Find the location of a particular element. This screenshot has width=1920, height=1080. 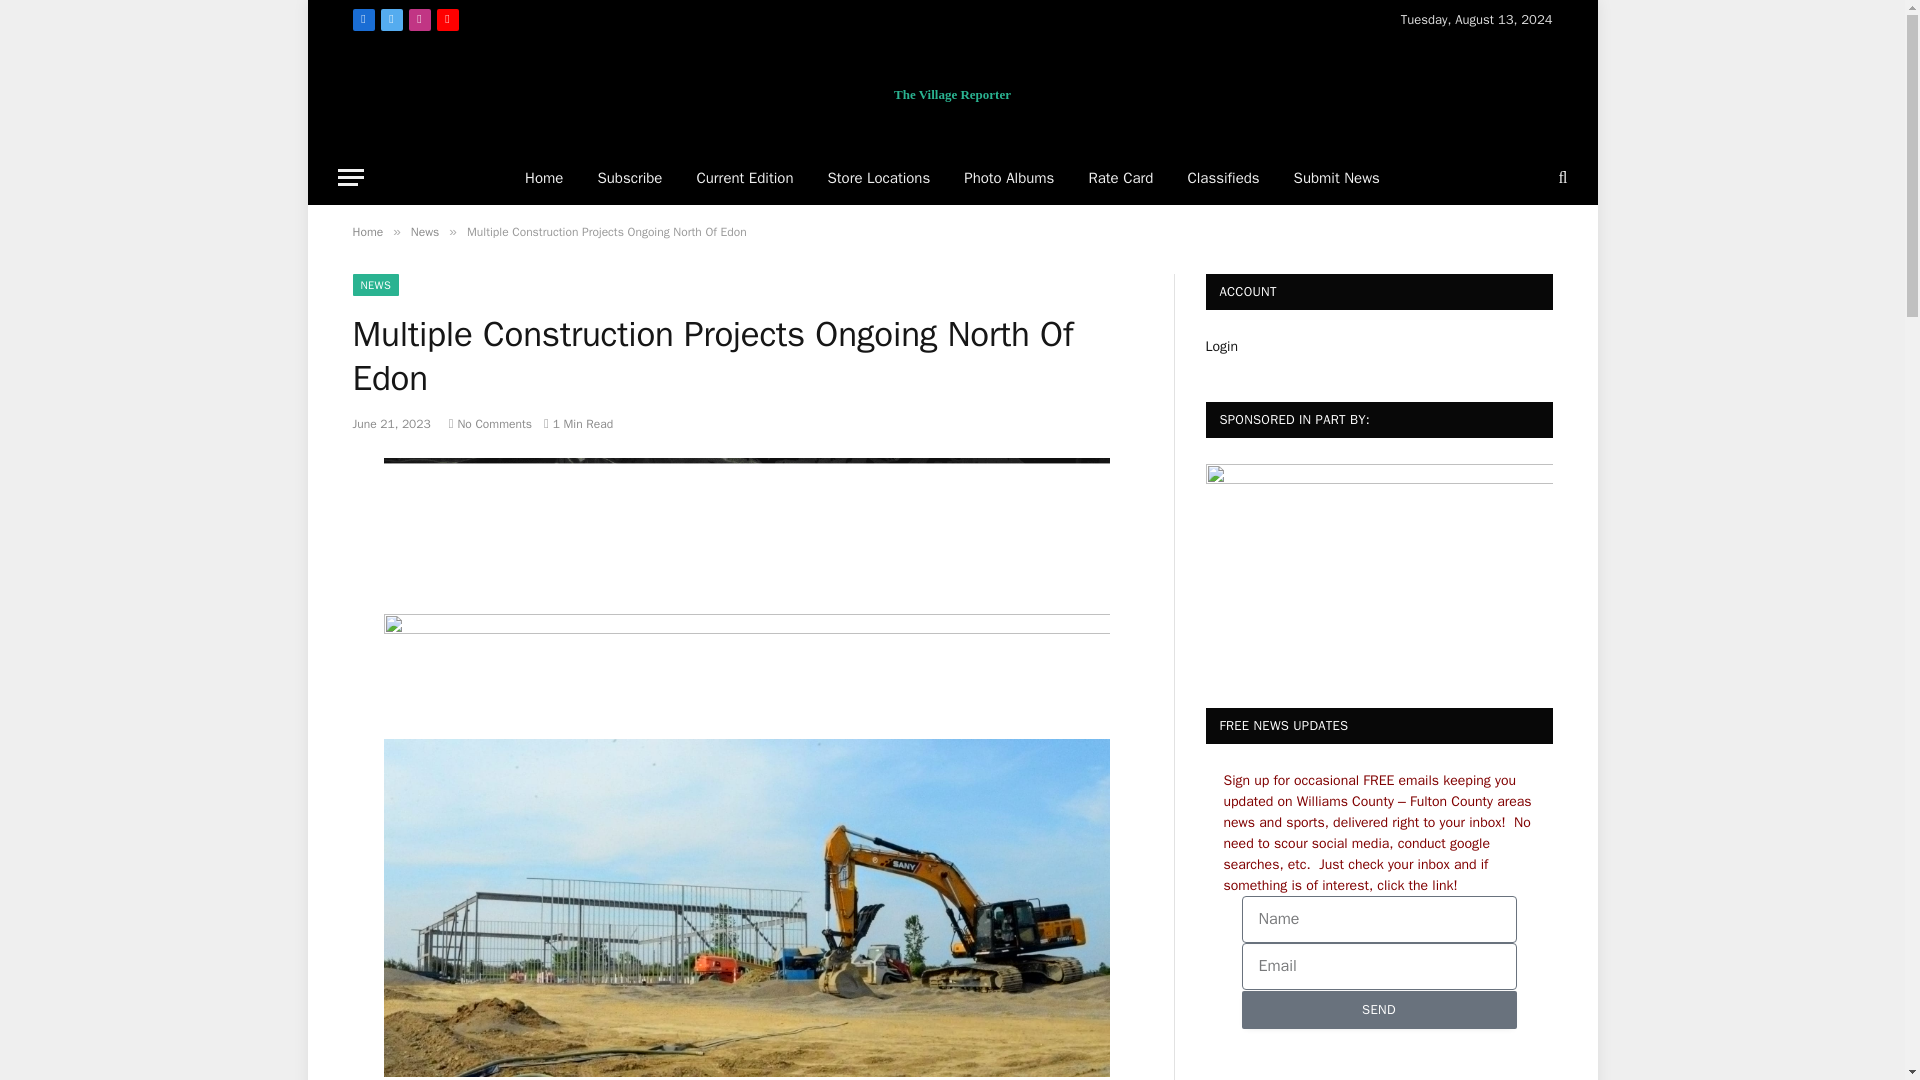

Instagram is located at coordinates (418, 20).